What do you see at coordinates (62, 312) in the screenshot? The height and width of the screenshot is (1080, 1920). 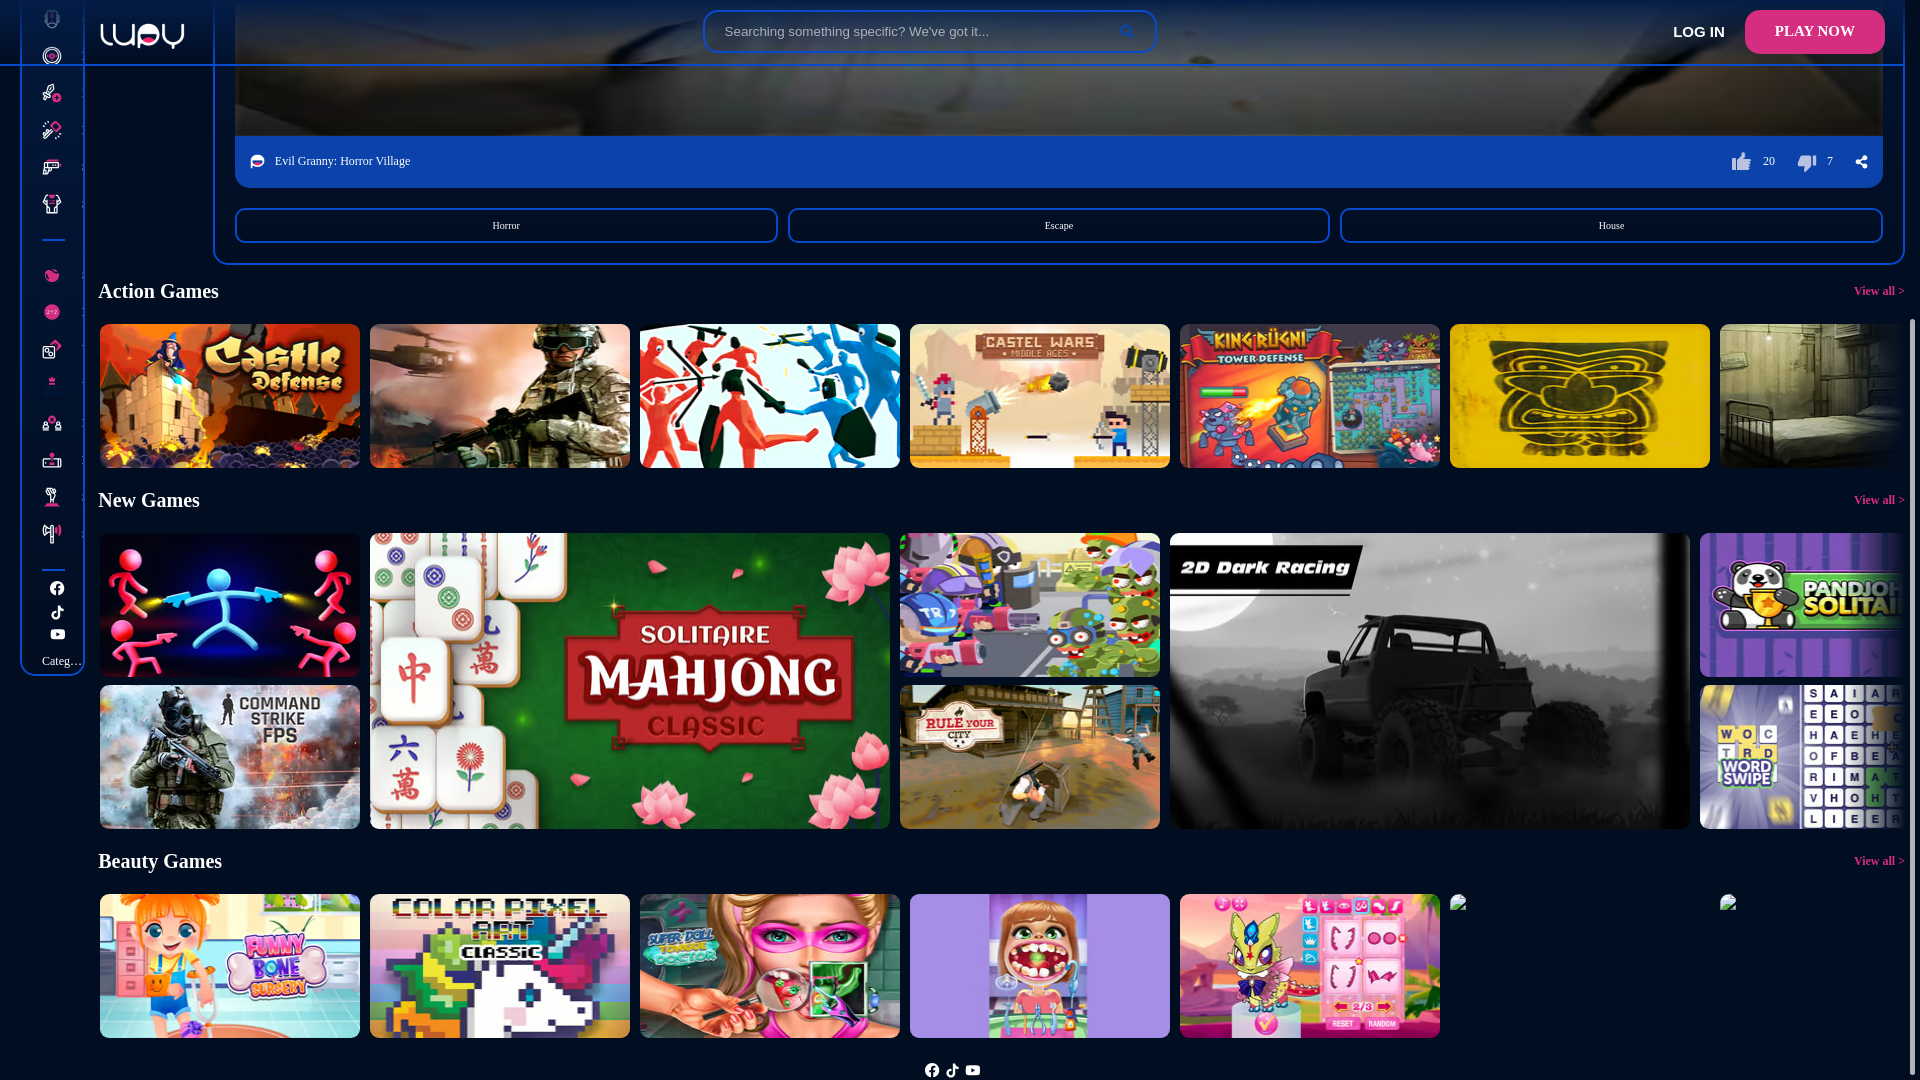 I see `Math` at bounding box center [62, 312].